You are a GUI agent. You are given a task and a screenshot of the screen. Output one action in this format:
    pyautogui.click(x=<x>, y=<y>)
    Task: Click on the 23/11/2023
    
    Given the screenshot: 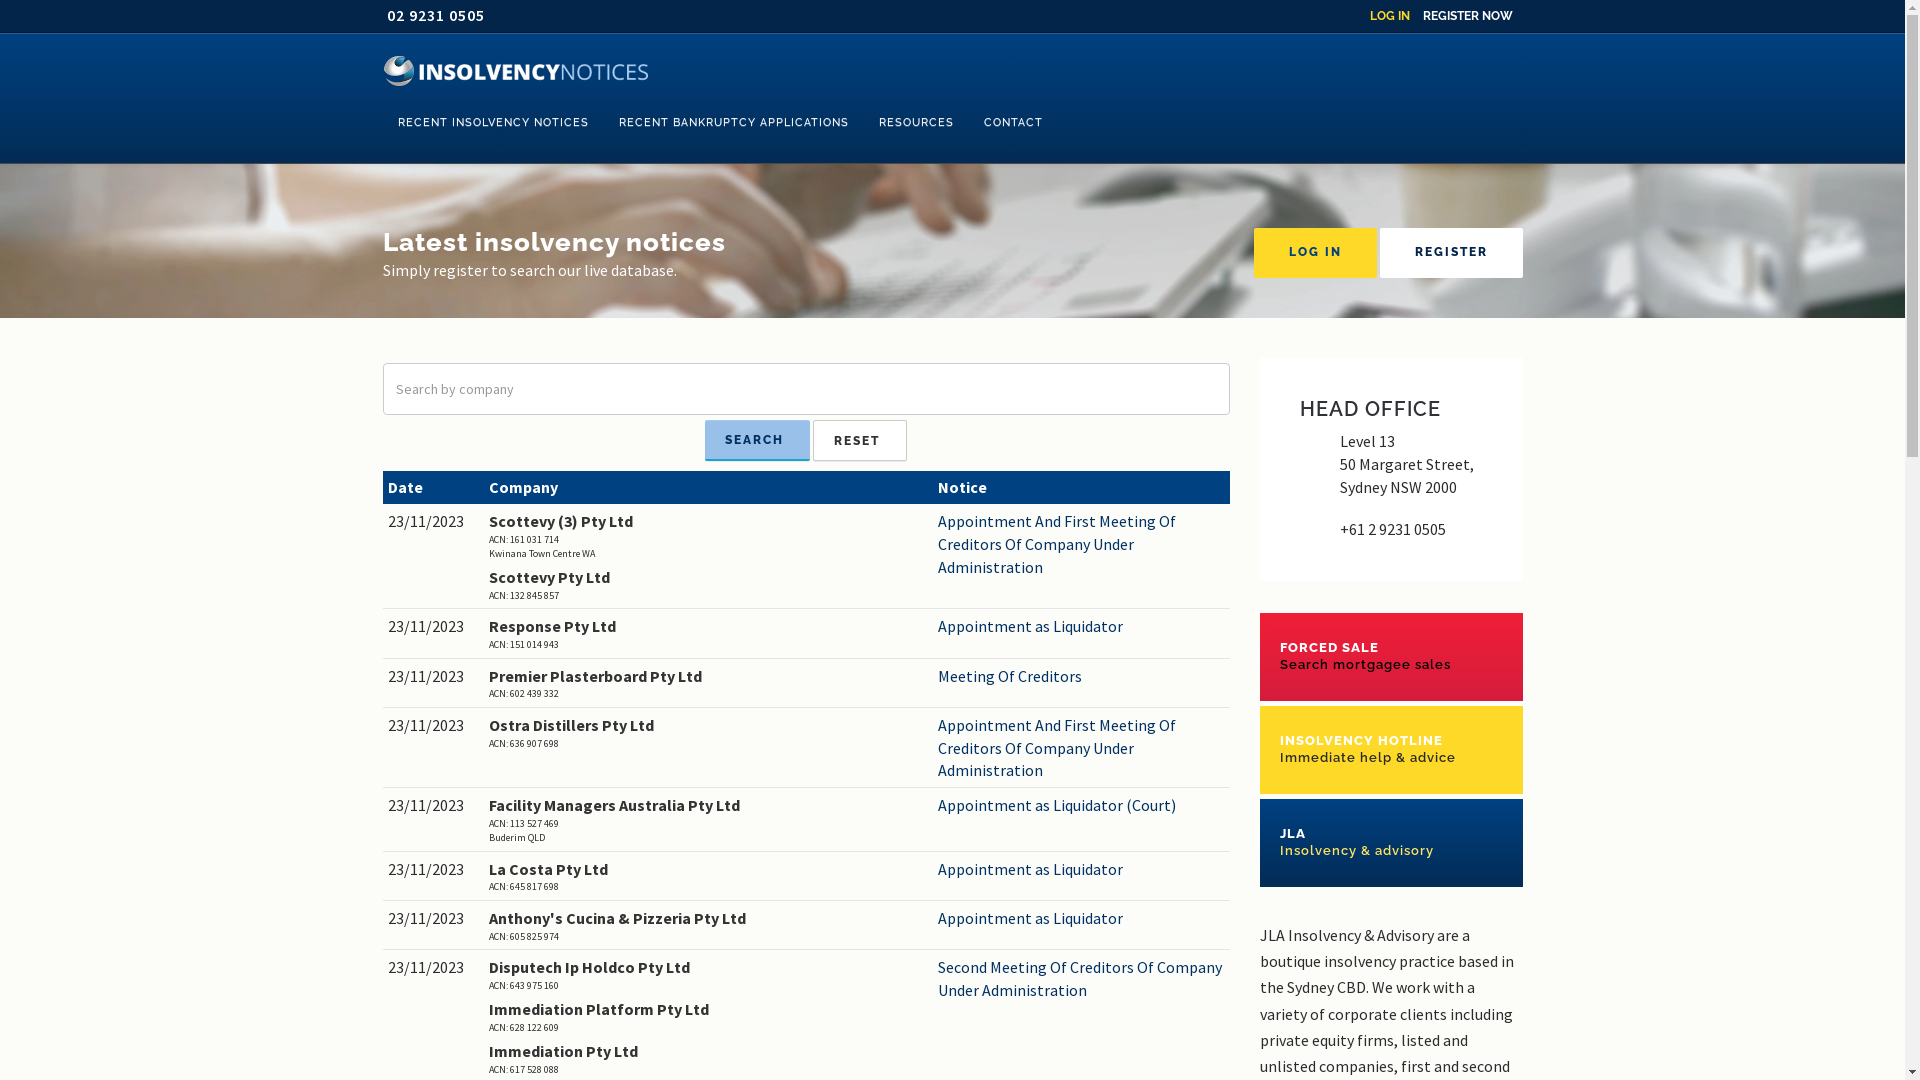 What is the action you would take?
    pyautogui.click(x=434, y=968)
    